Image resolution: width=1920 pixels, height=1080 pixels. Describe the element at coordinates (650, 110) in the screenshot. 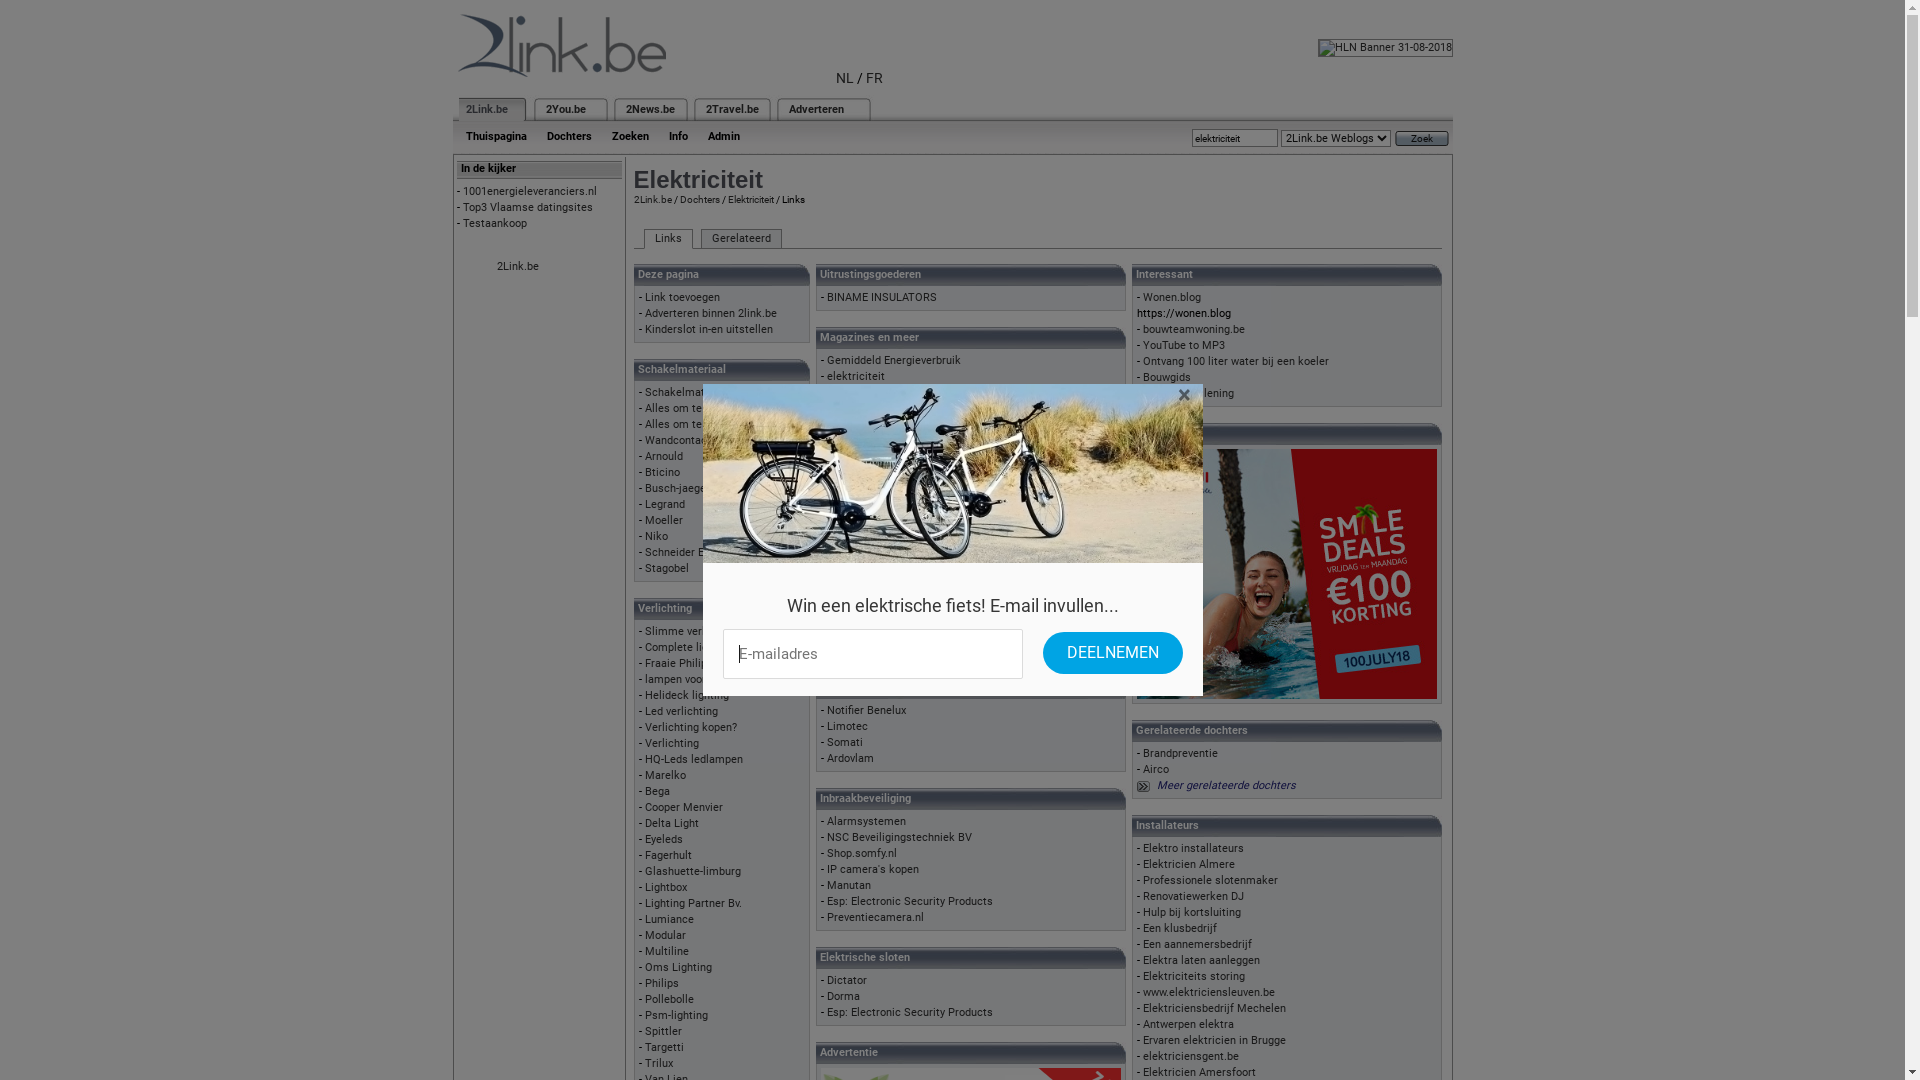

I see `2News.be` at that location.